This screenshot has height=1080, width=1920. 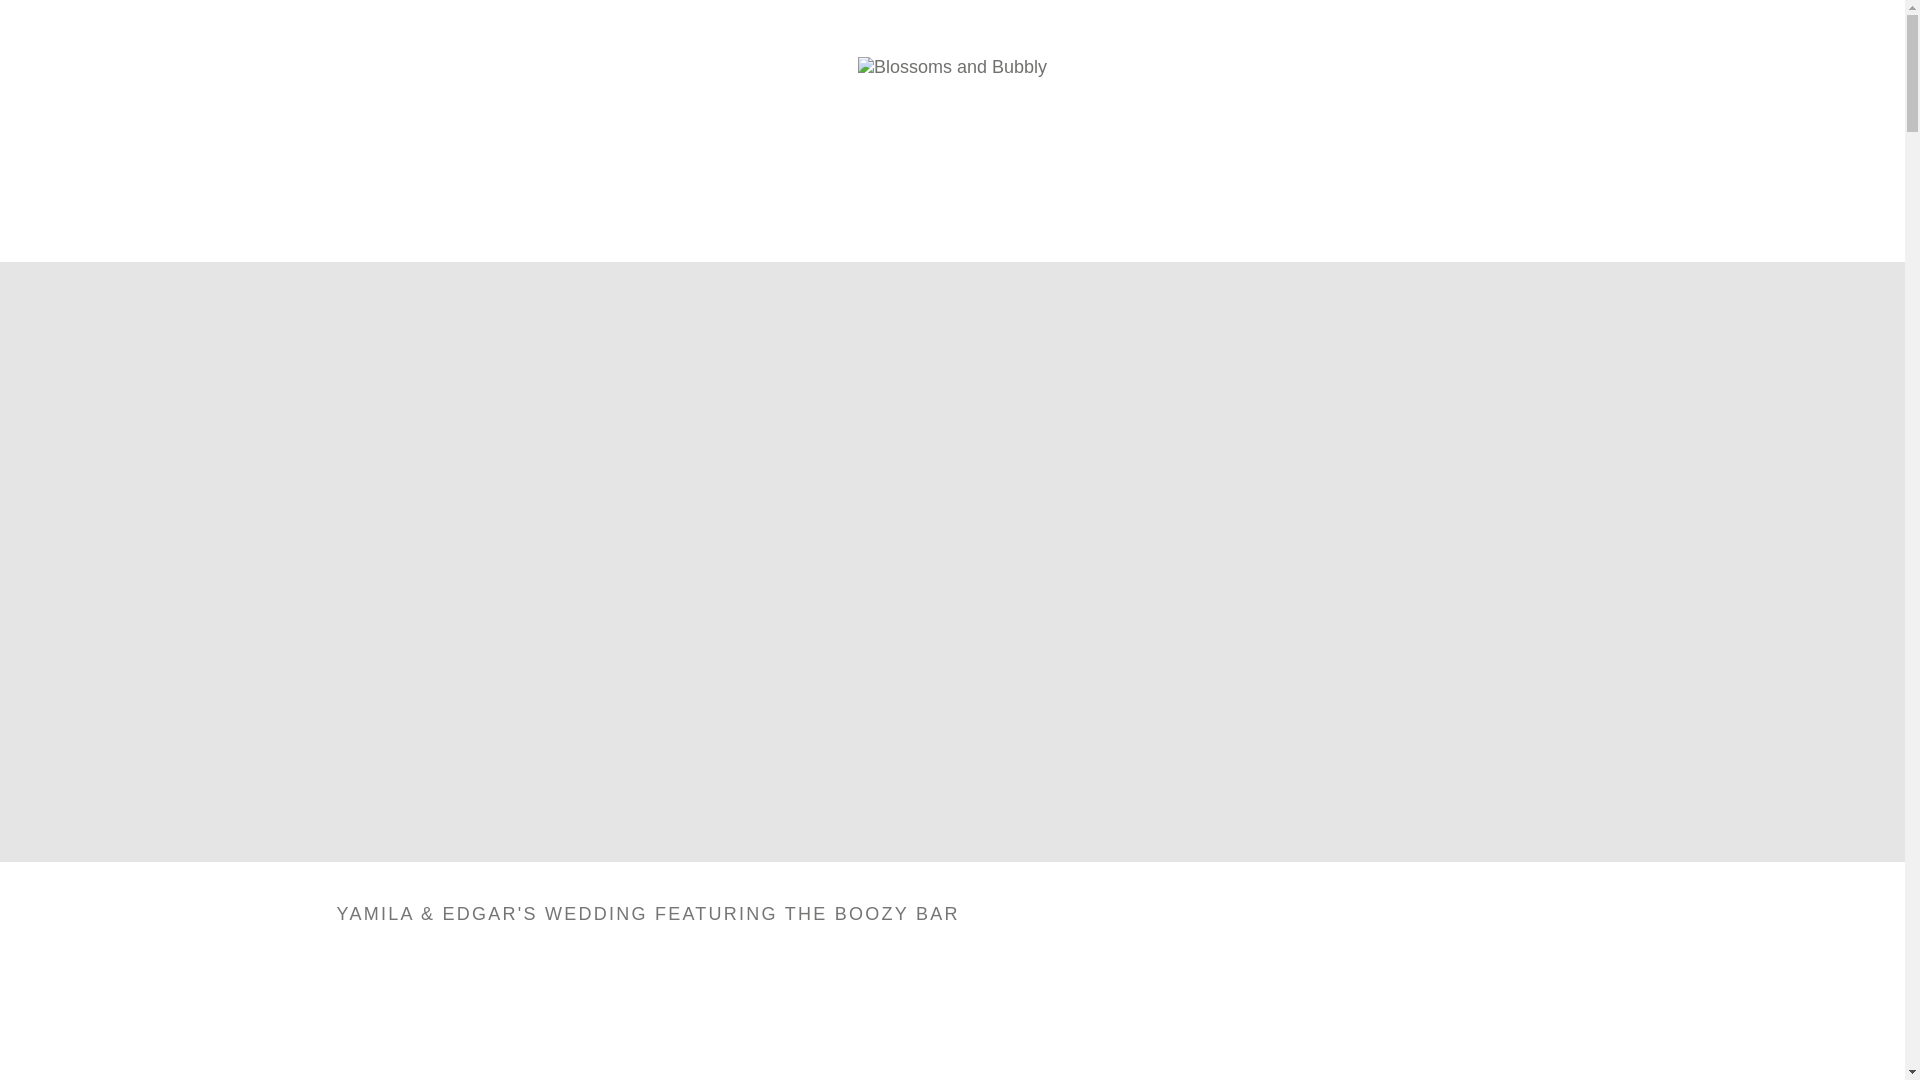 I want to click on Blossoms and Bubbly, so click(x=952, y=66).